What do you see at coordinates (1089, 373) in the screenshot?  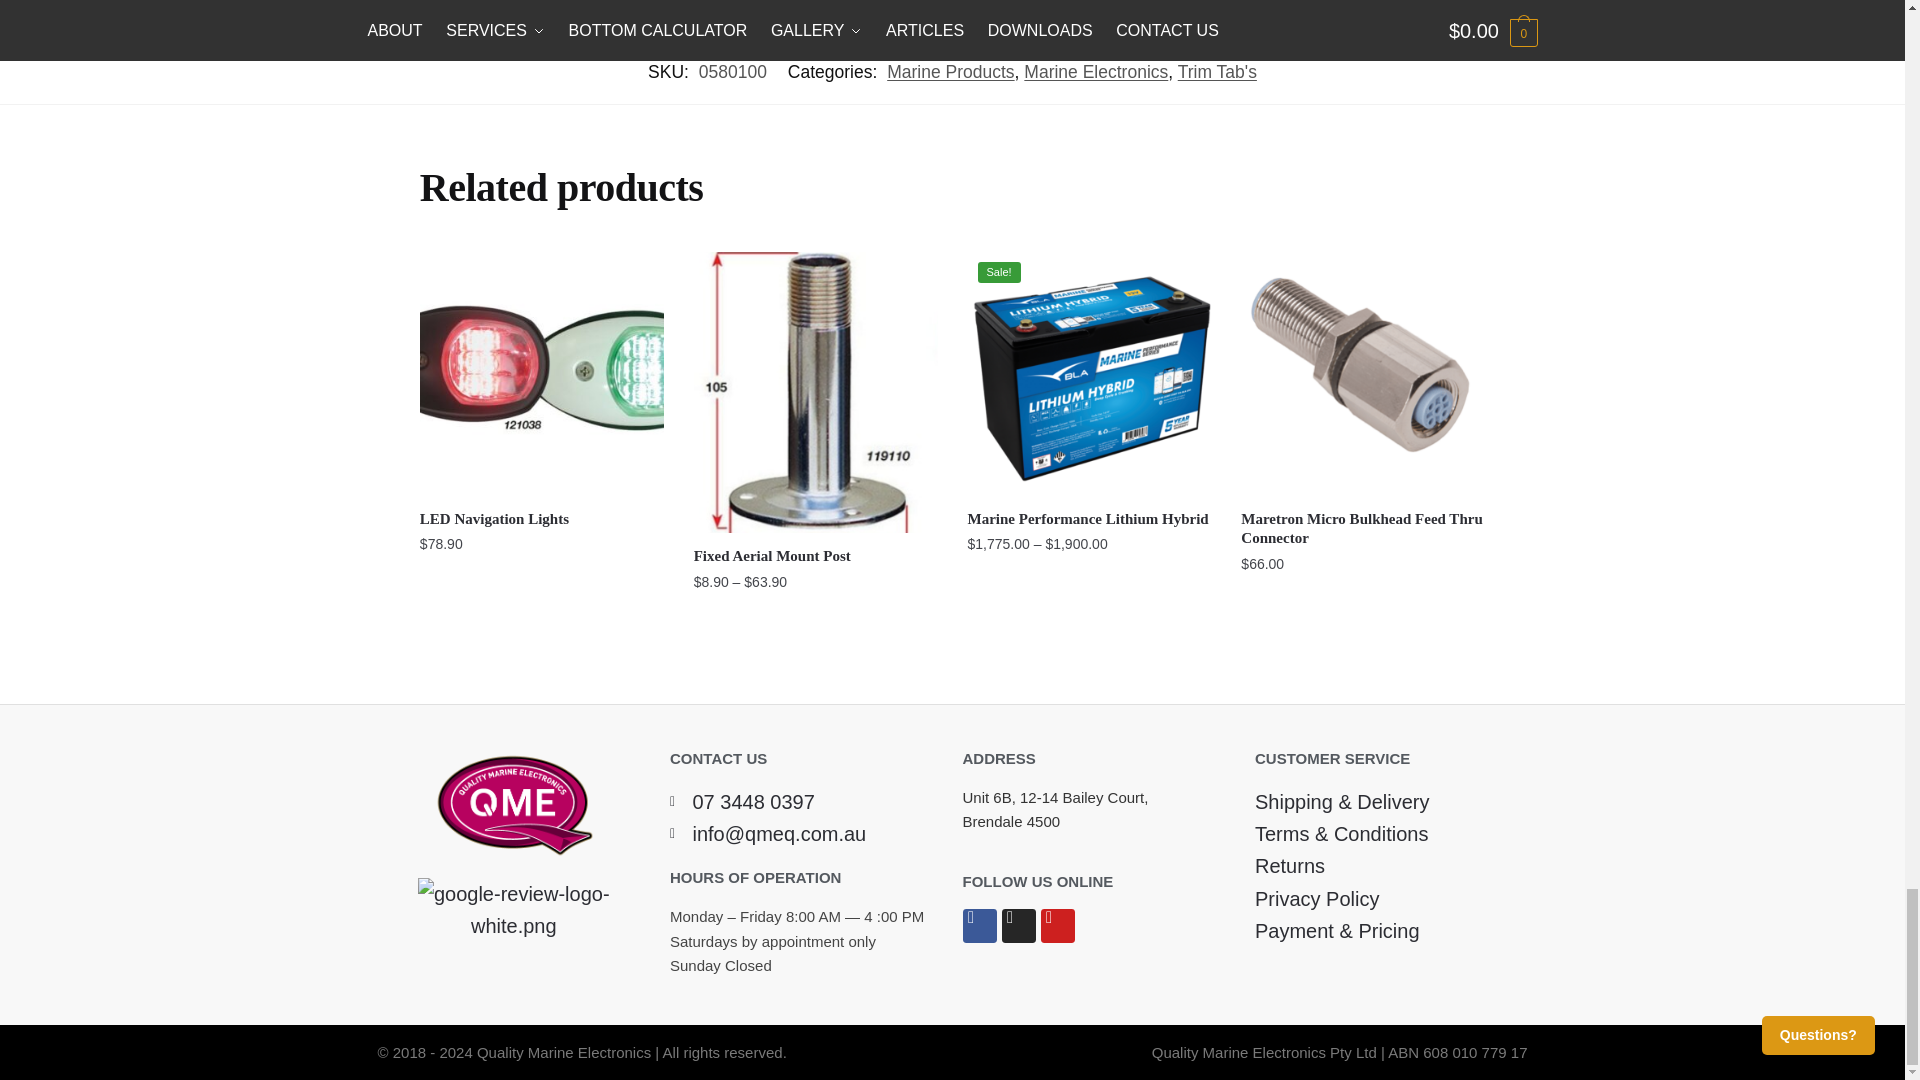 I see `Marine Performance Lithium Hybrid` at bounding box center [1089, 373].